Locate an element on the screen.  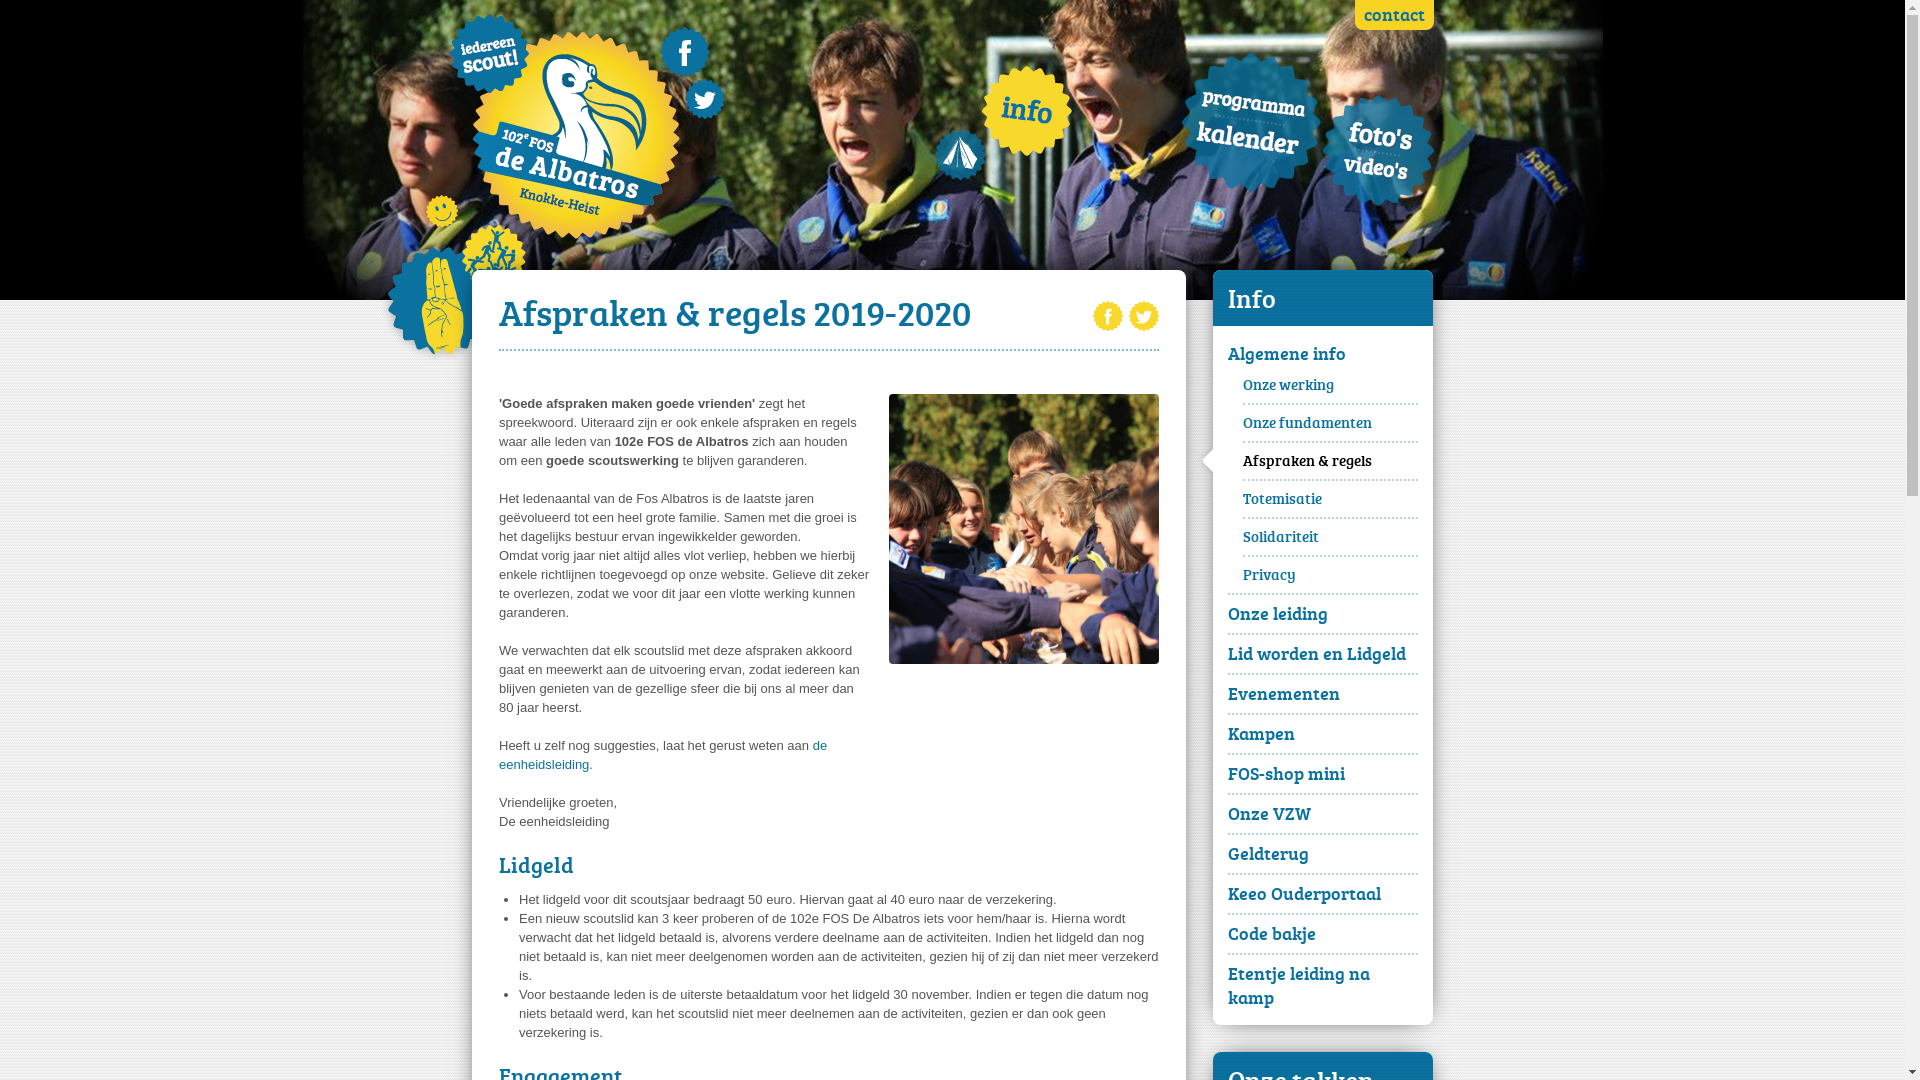
Evenementen is located at coordinates (1323, 693).